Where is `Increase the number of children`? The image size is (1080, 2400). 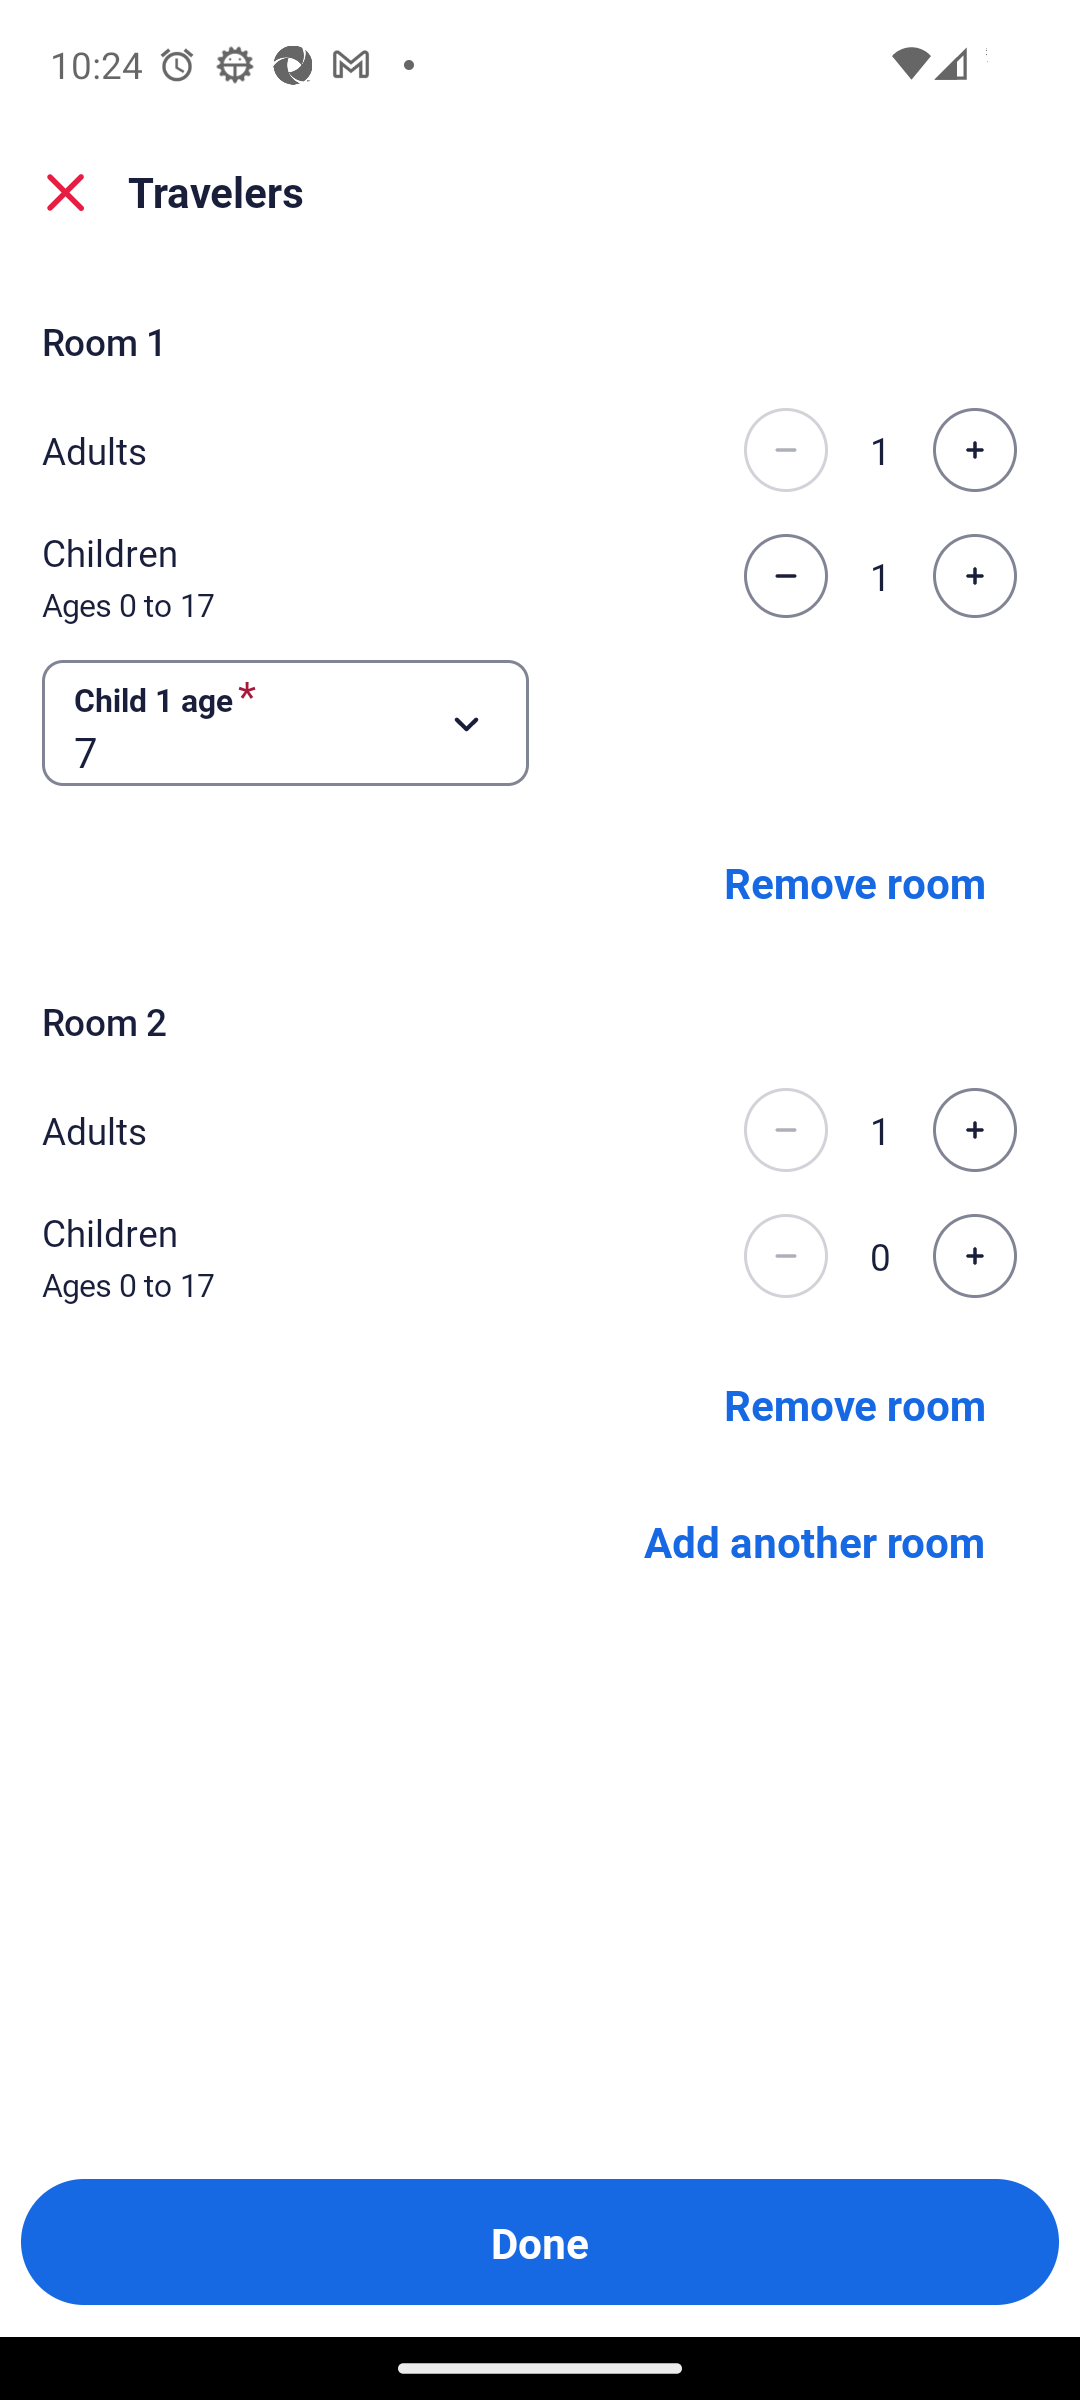 Increase the number of children is located at coordinates (974, 576).